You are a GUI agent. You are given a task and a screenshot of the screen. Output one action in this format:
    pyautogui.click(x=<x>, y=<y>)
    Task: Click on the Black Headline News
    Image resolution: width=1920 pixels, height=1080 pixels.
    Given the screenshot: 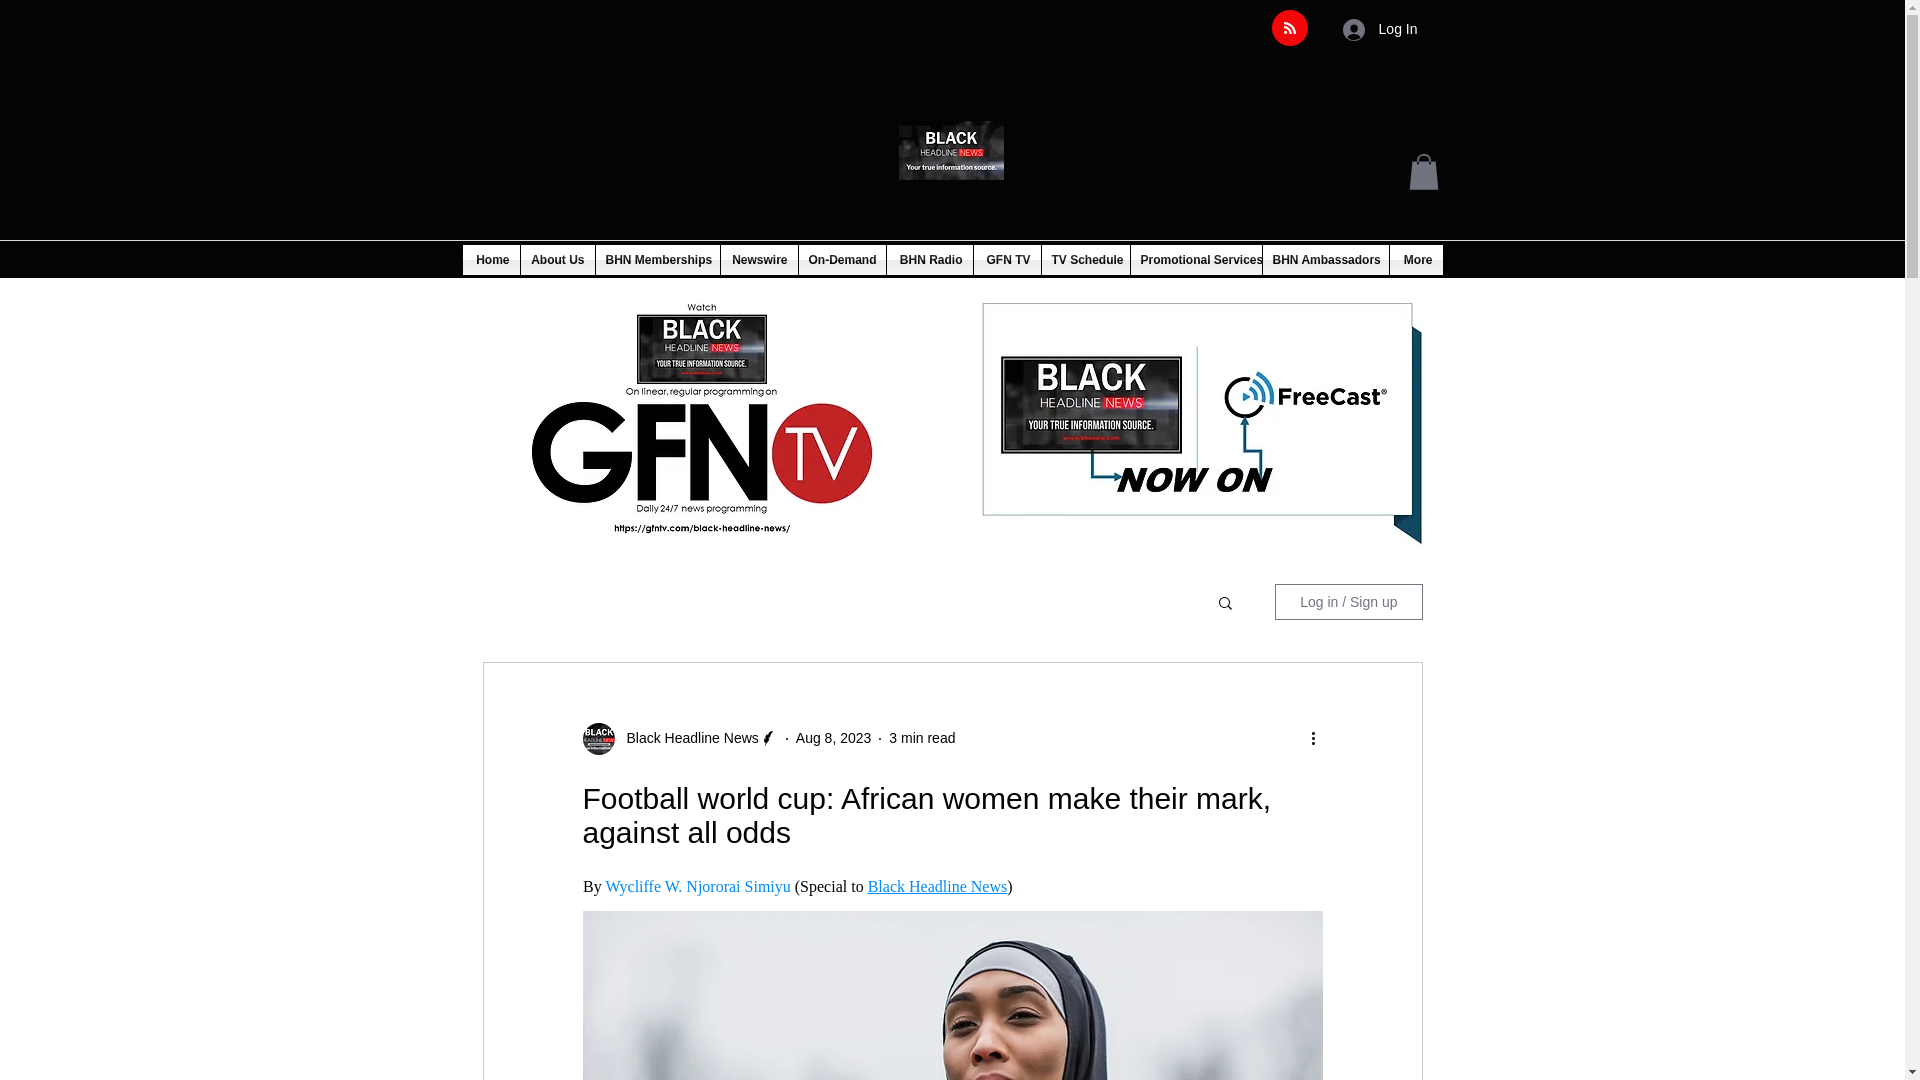 What is the action you would take?
    pyautogui.click(x=686, y=738)
    